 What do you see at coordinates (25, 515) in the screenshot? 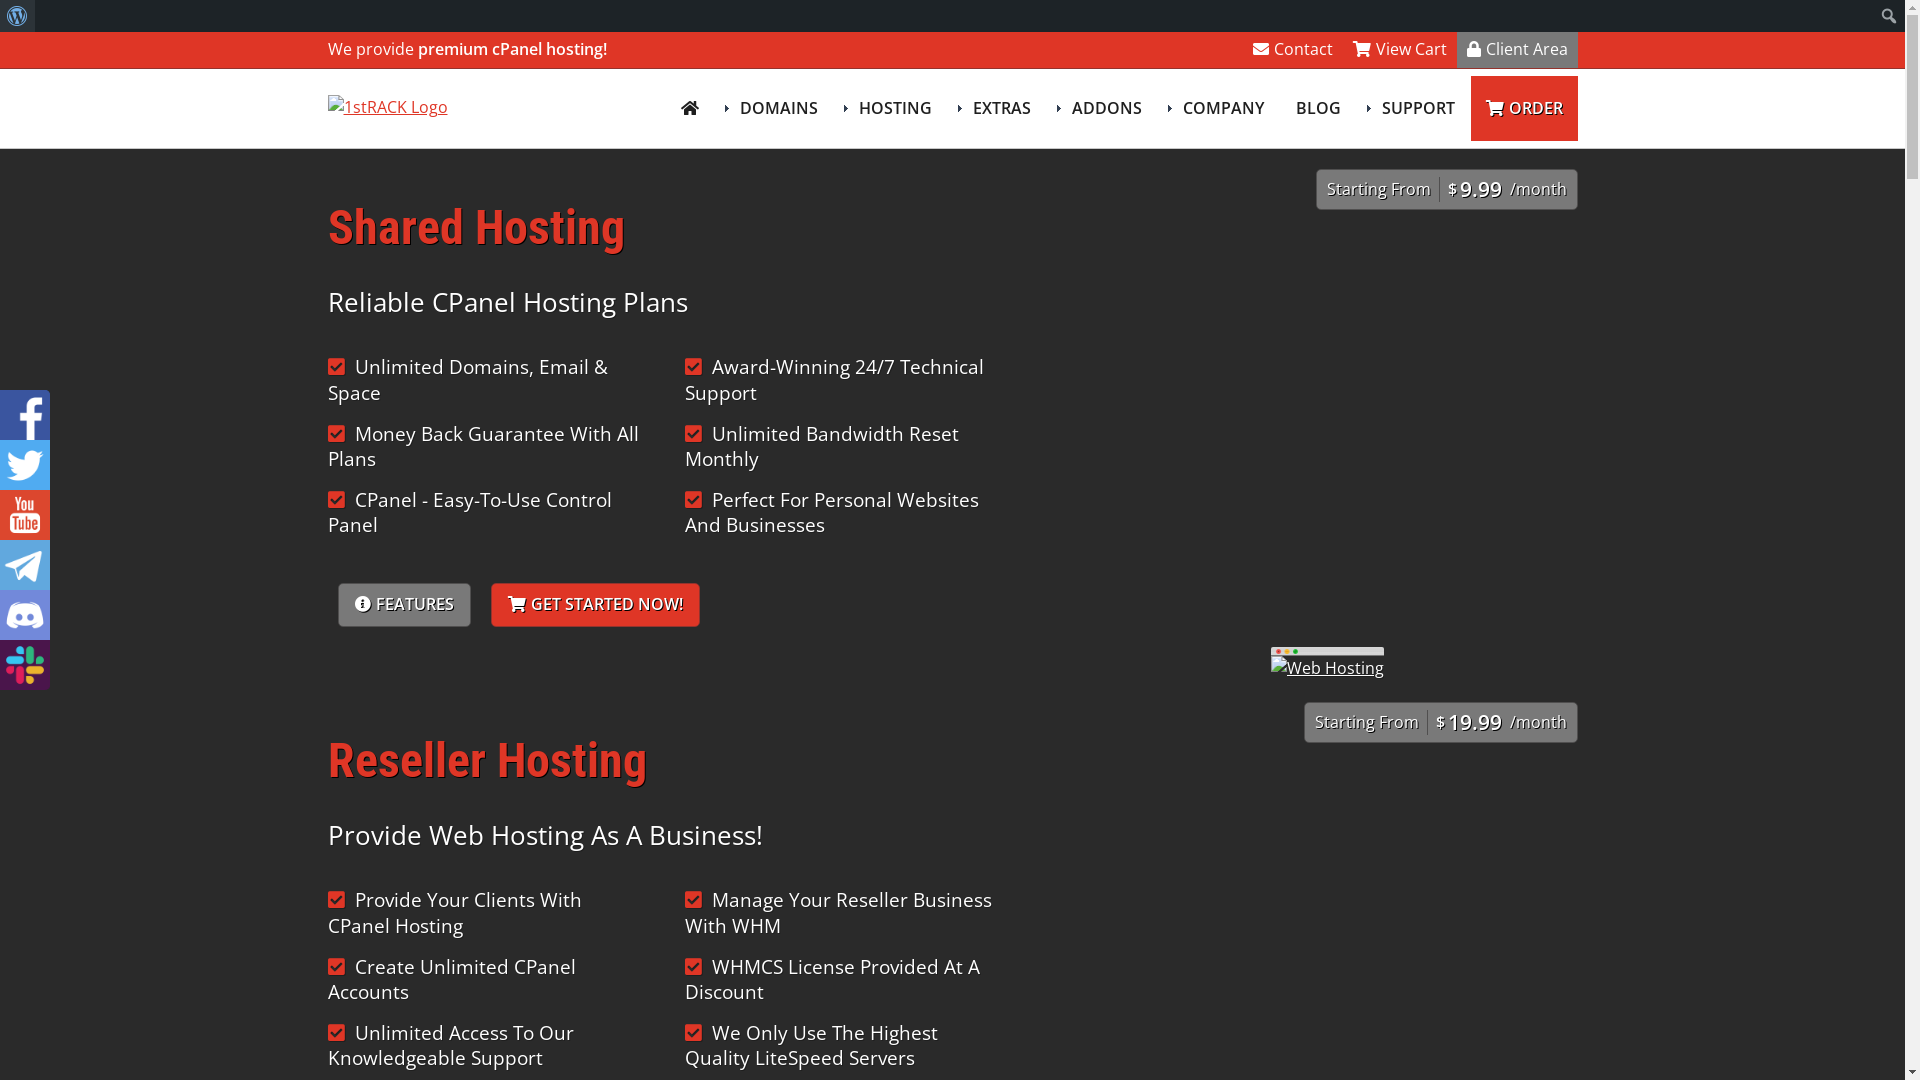
I see `1stRACK YouTube` at bounding box center [25, 515].